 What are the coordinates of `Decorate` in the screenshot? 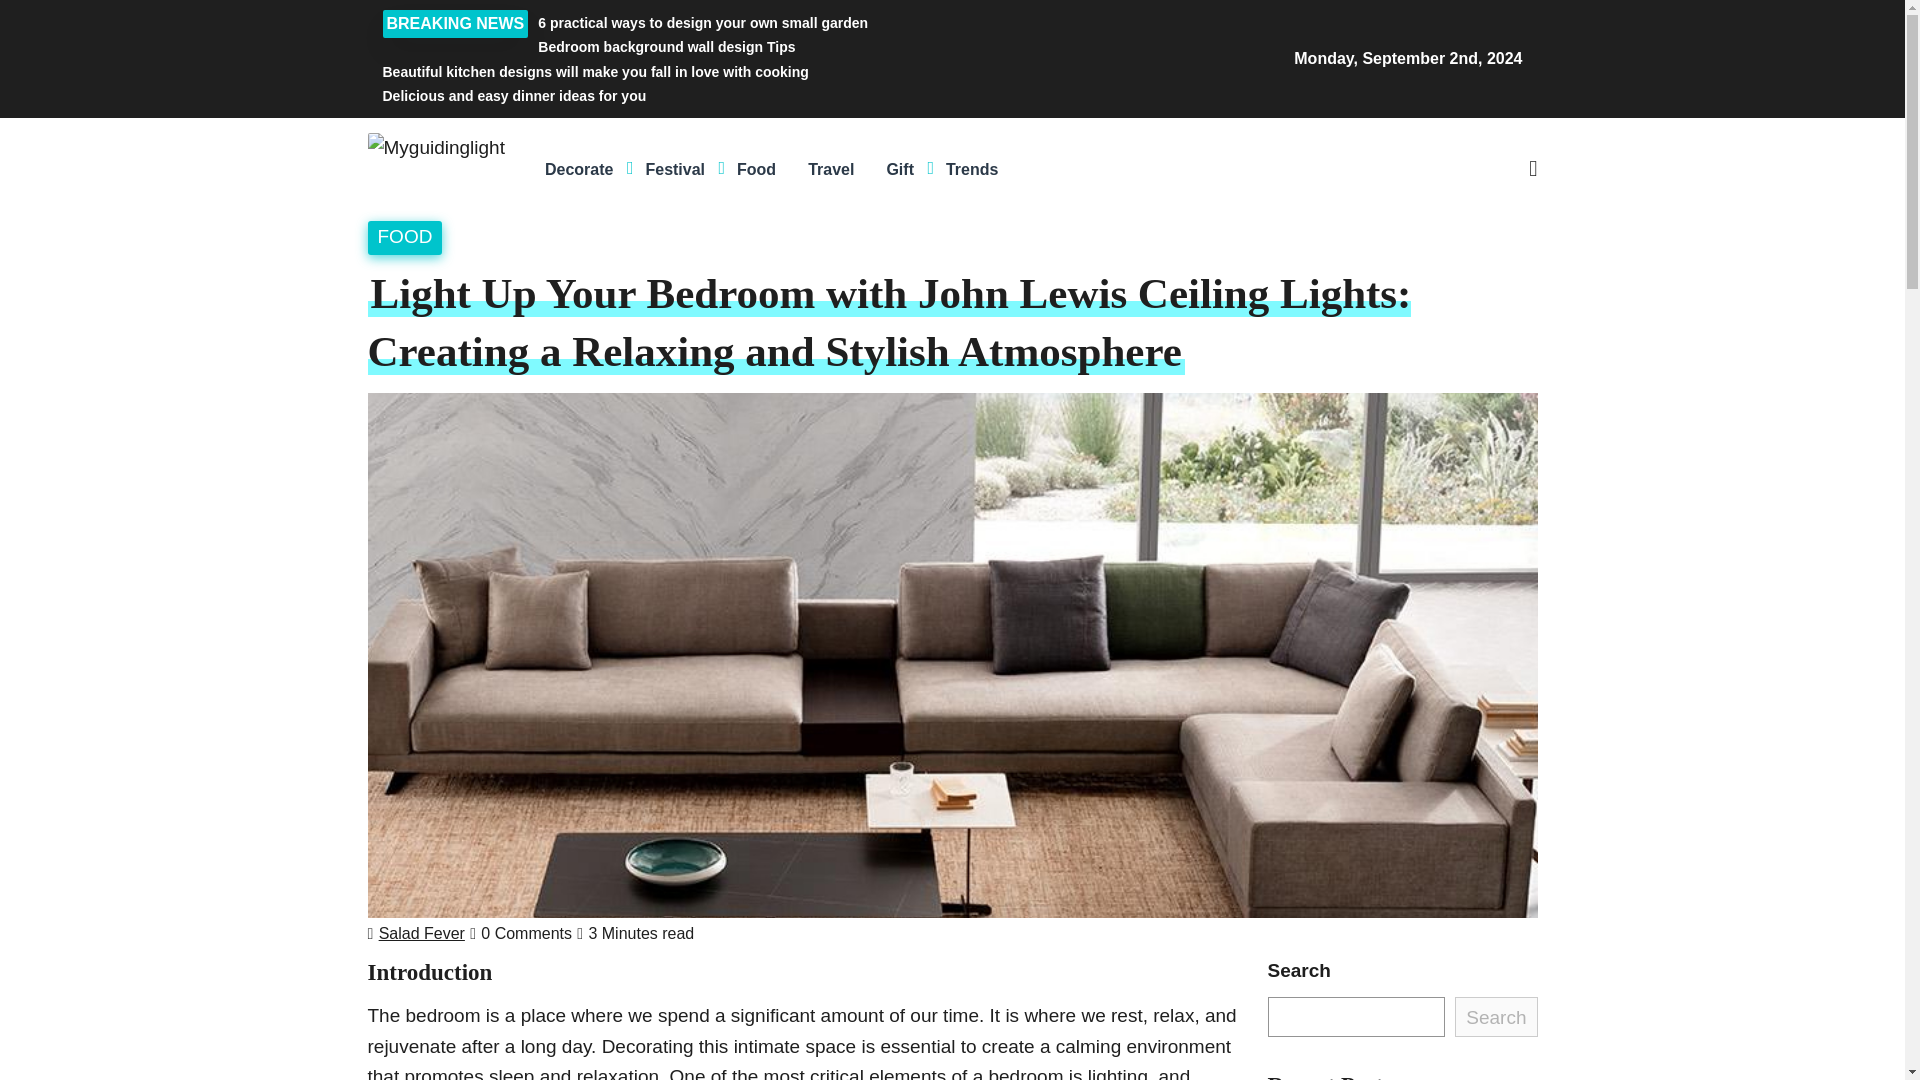 It's located at (579, 170).